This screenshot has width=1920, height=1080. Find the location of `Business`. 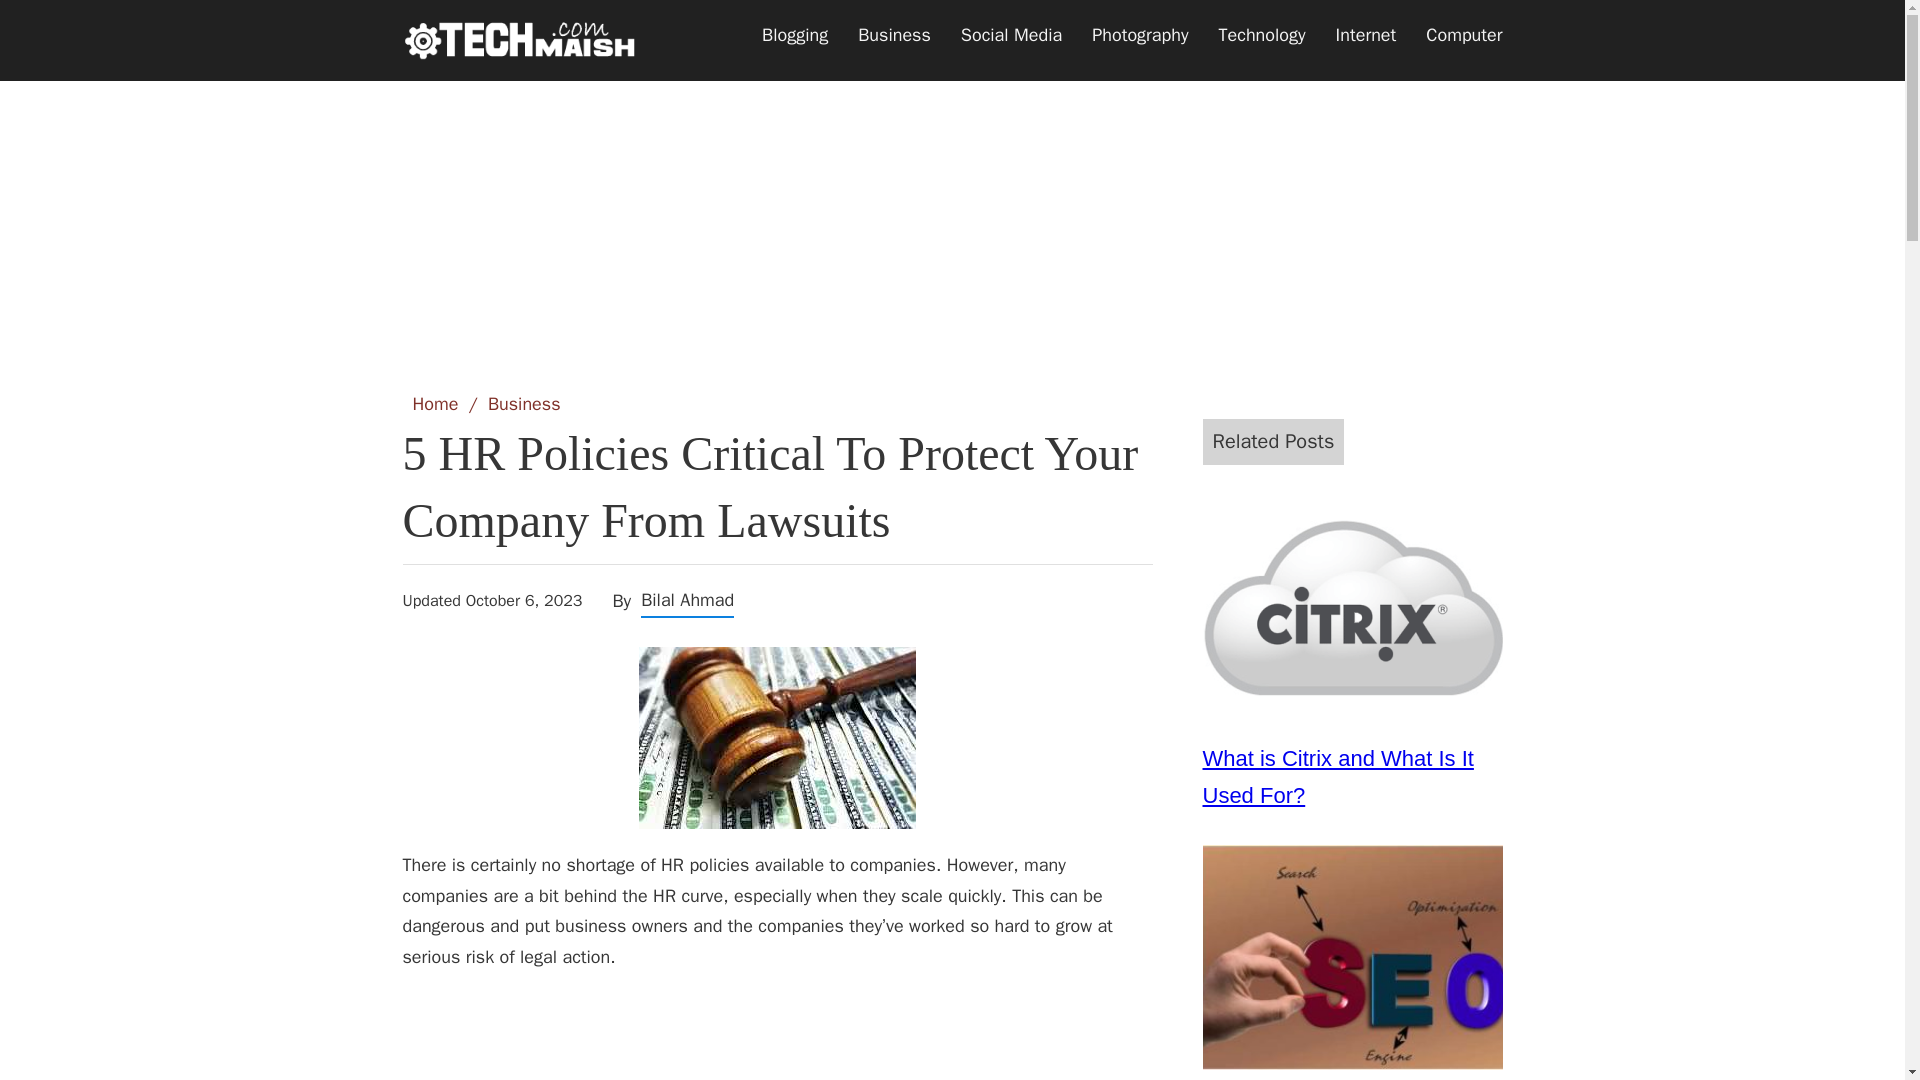

Business is located at coordinates (894, 35).